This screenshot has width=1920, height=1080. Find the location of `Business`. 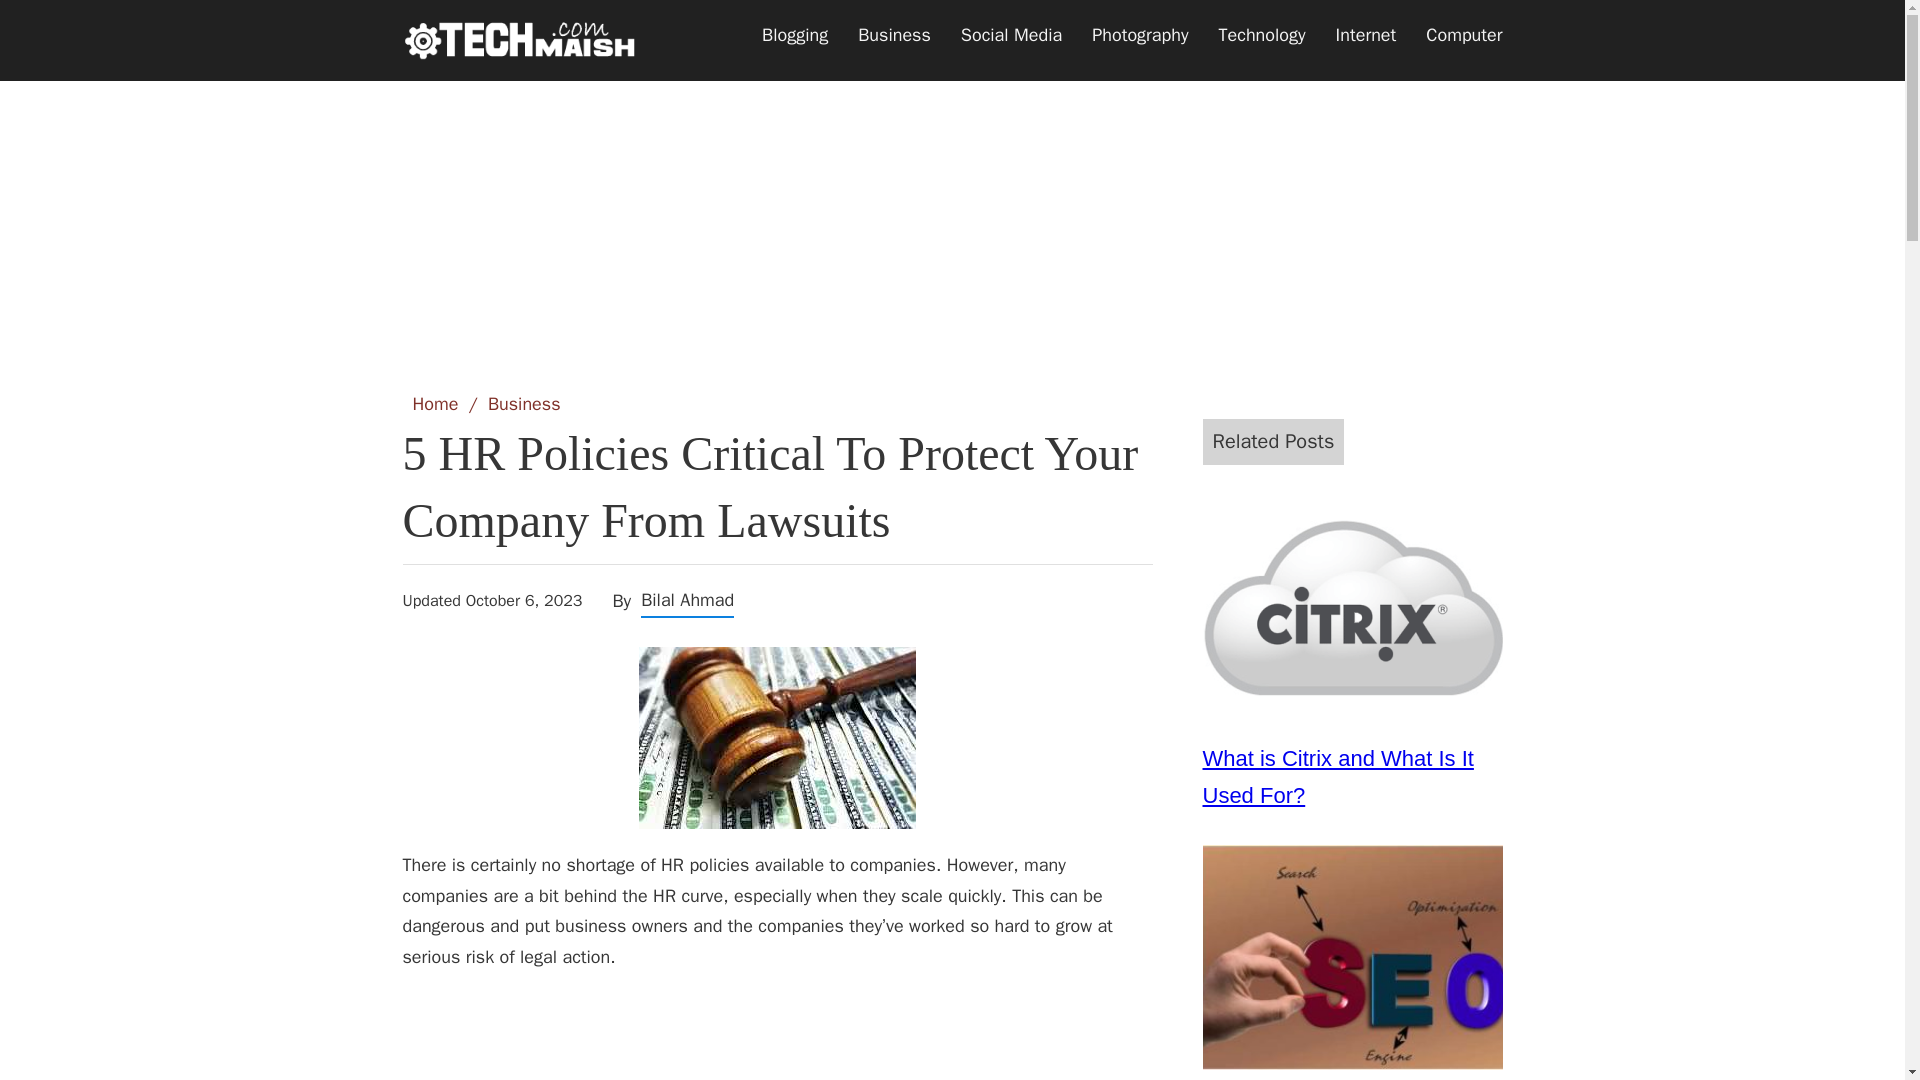

Business is located at coordinates (894, 35).